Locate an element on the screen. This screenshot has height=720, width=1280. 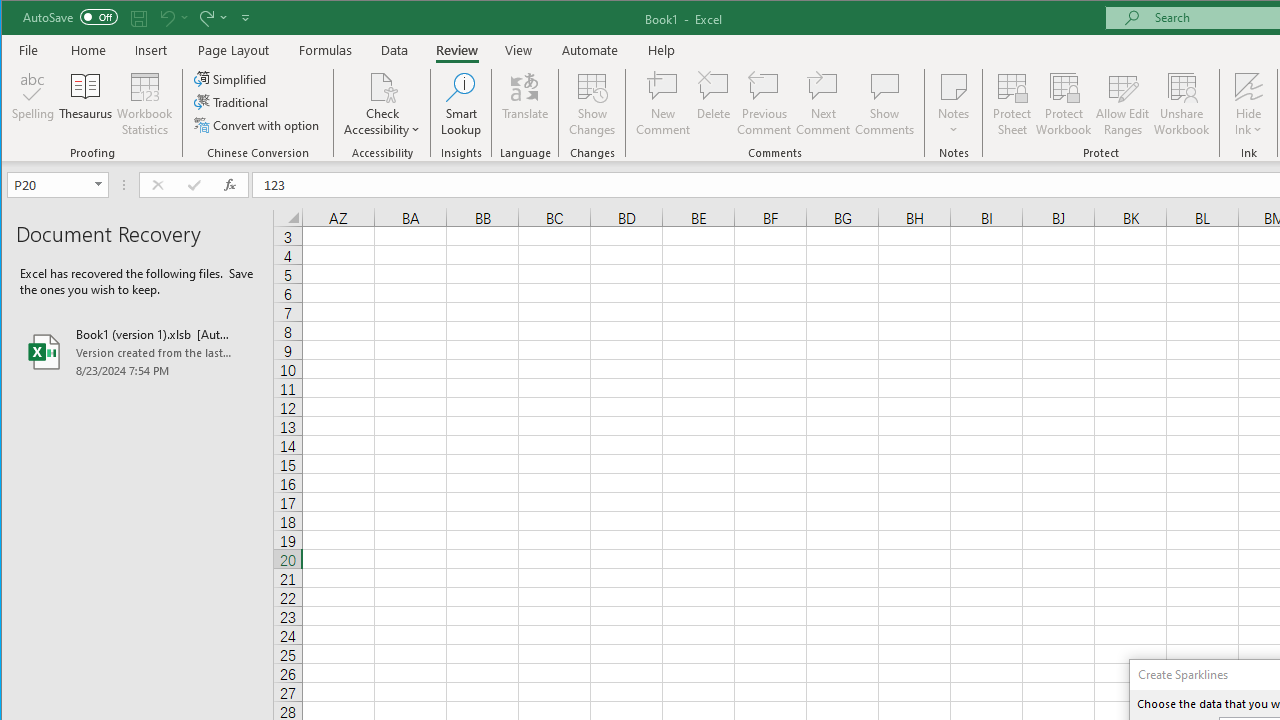
Show Comments is located at coordinates (884, 104).